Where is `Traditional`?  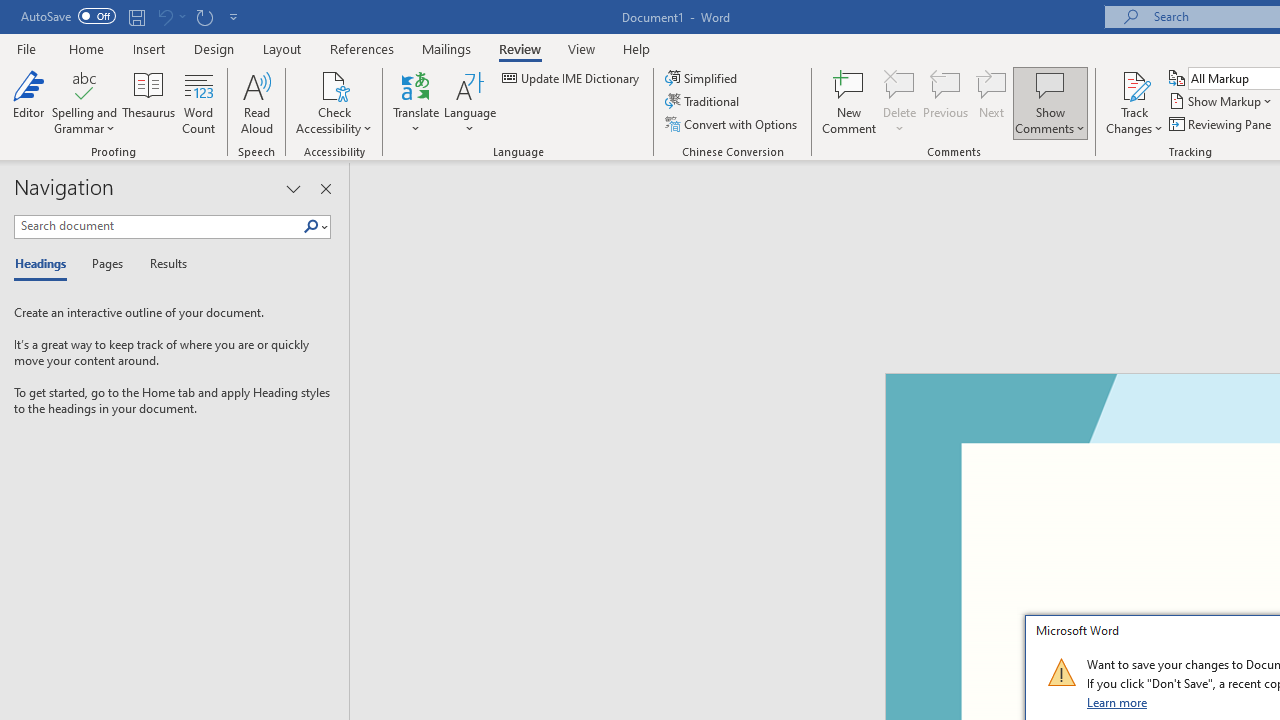 Traditional is located at coordinates (704, 102).